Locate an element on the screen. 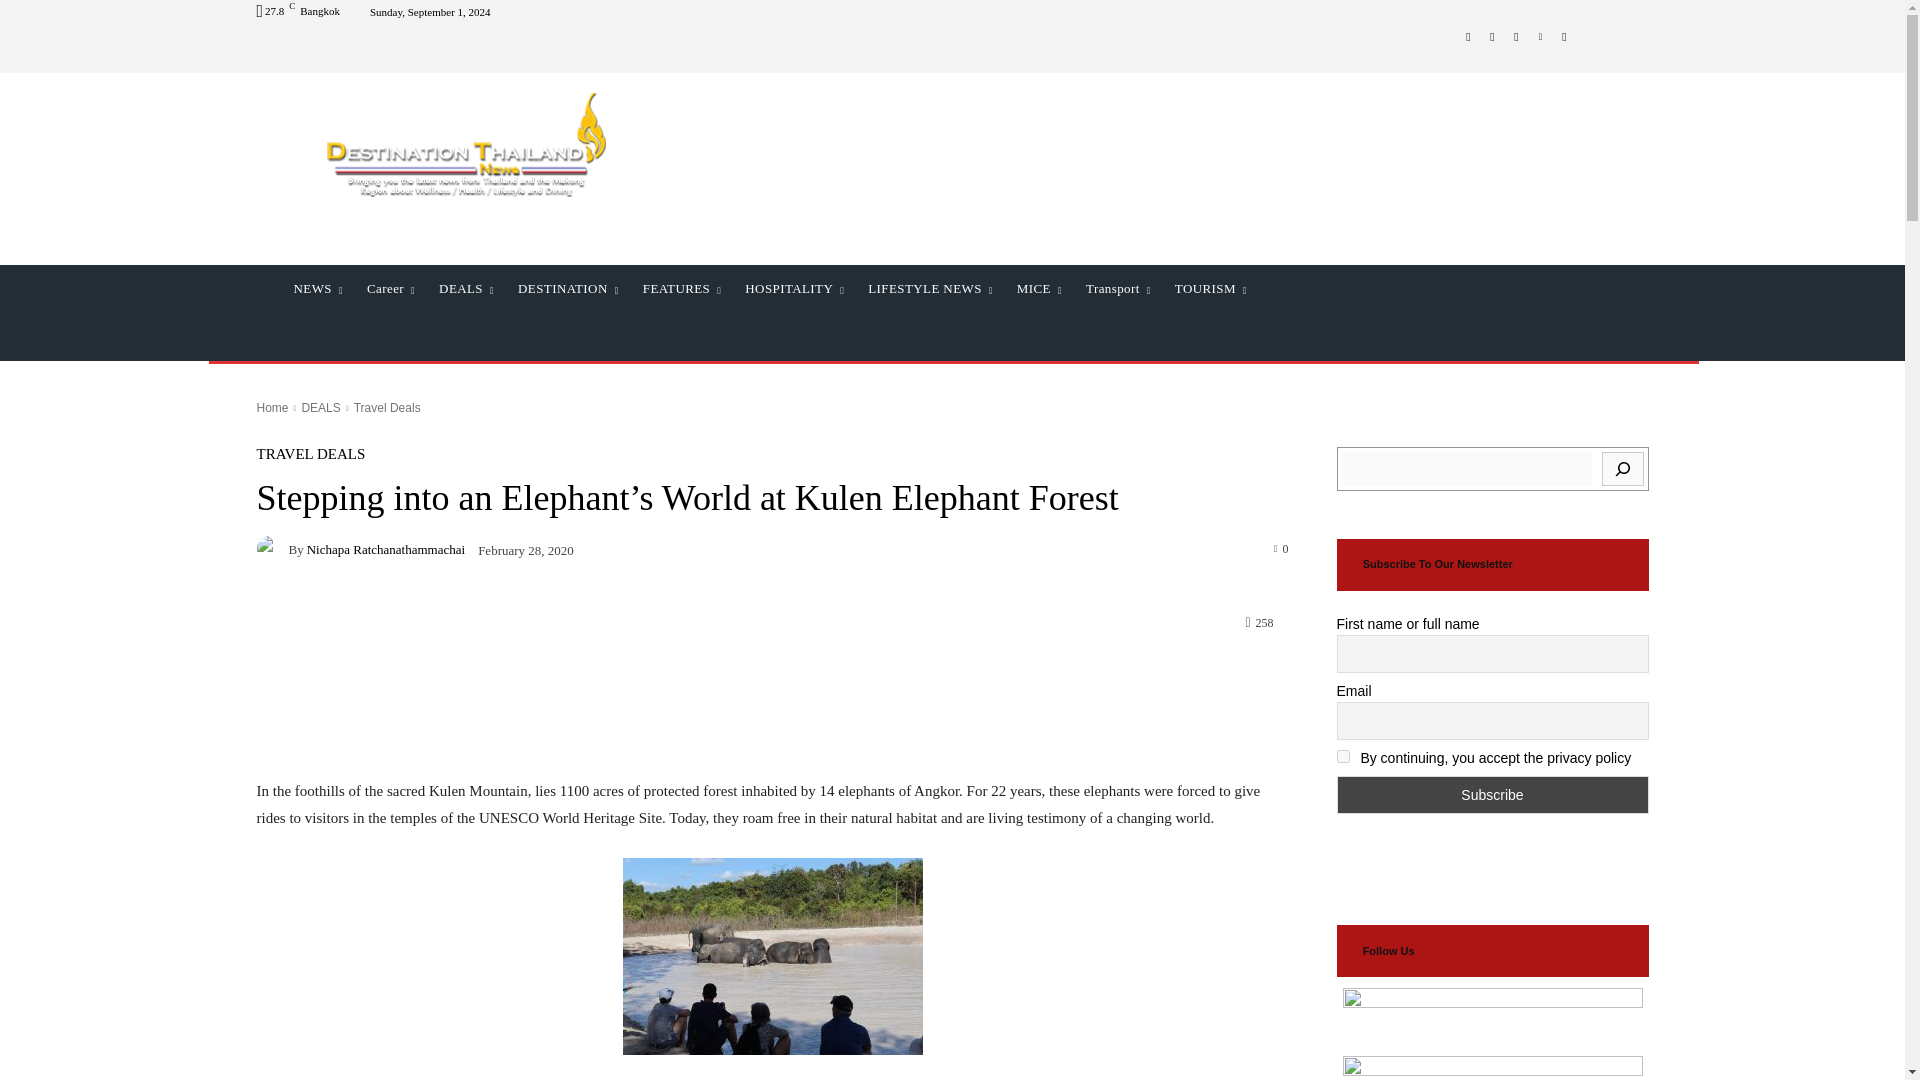 The height and width of the screenshot is (1080, 1920). on is located at coordinates (1342, 756).